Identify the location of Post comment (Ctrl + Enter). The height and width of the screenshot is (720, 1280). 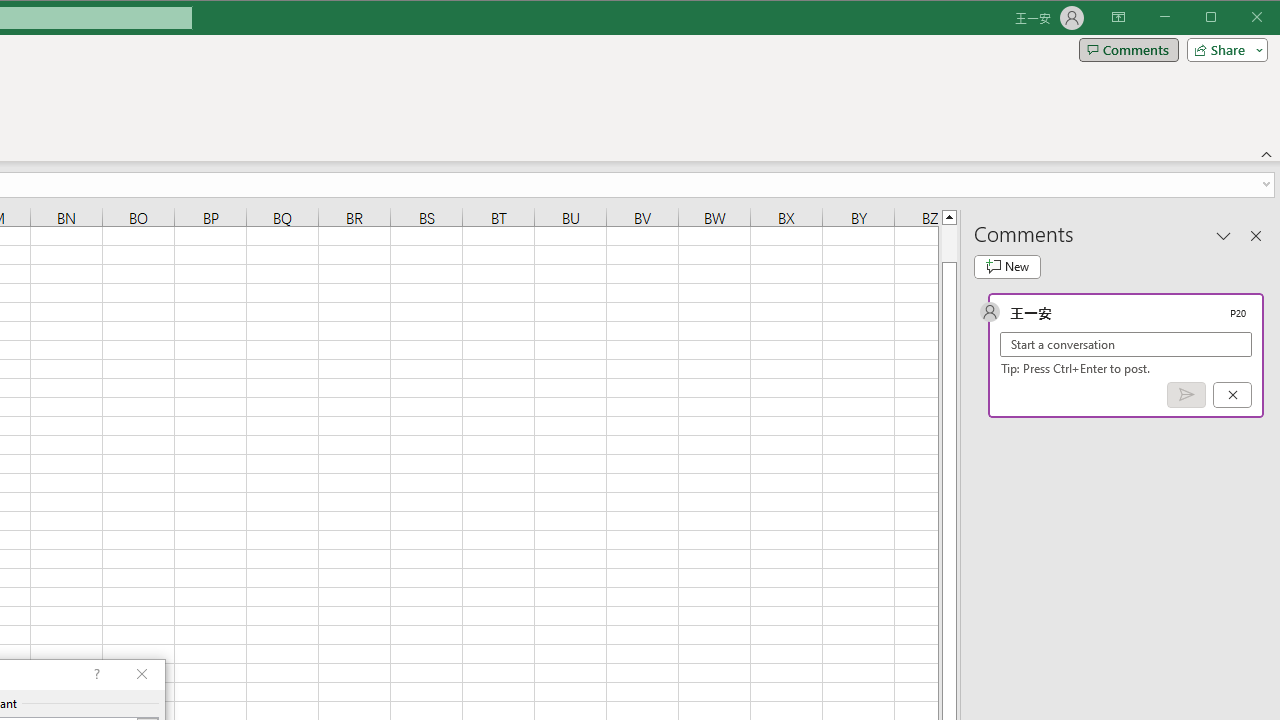
(1186, 395).